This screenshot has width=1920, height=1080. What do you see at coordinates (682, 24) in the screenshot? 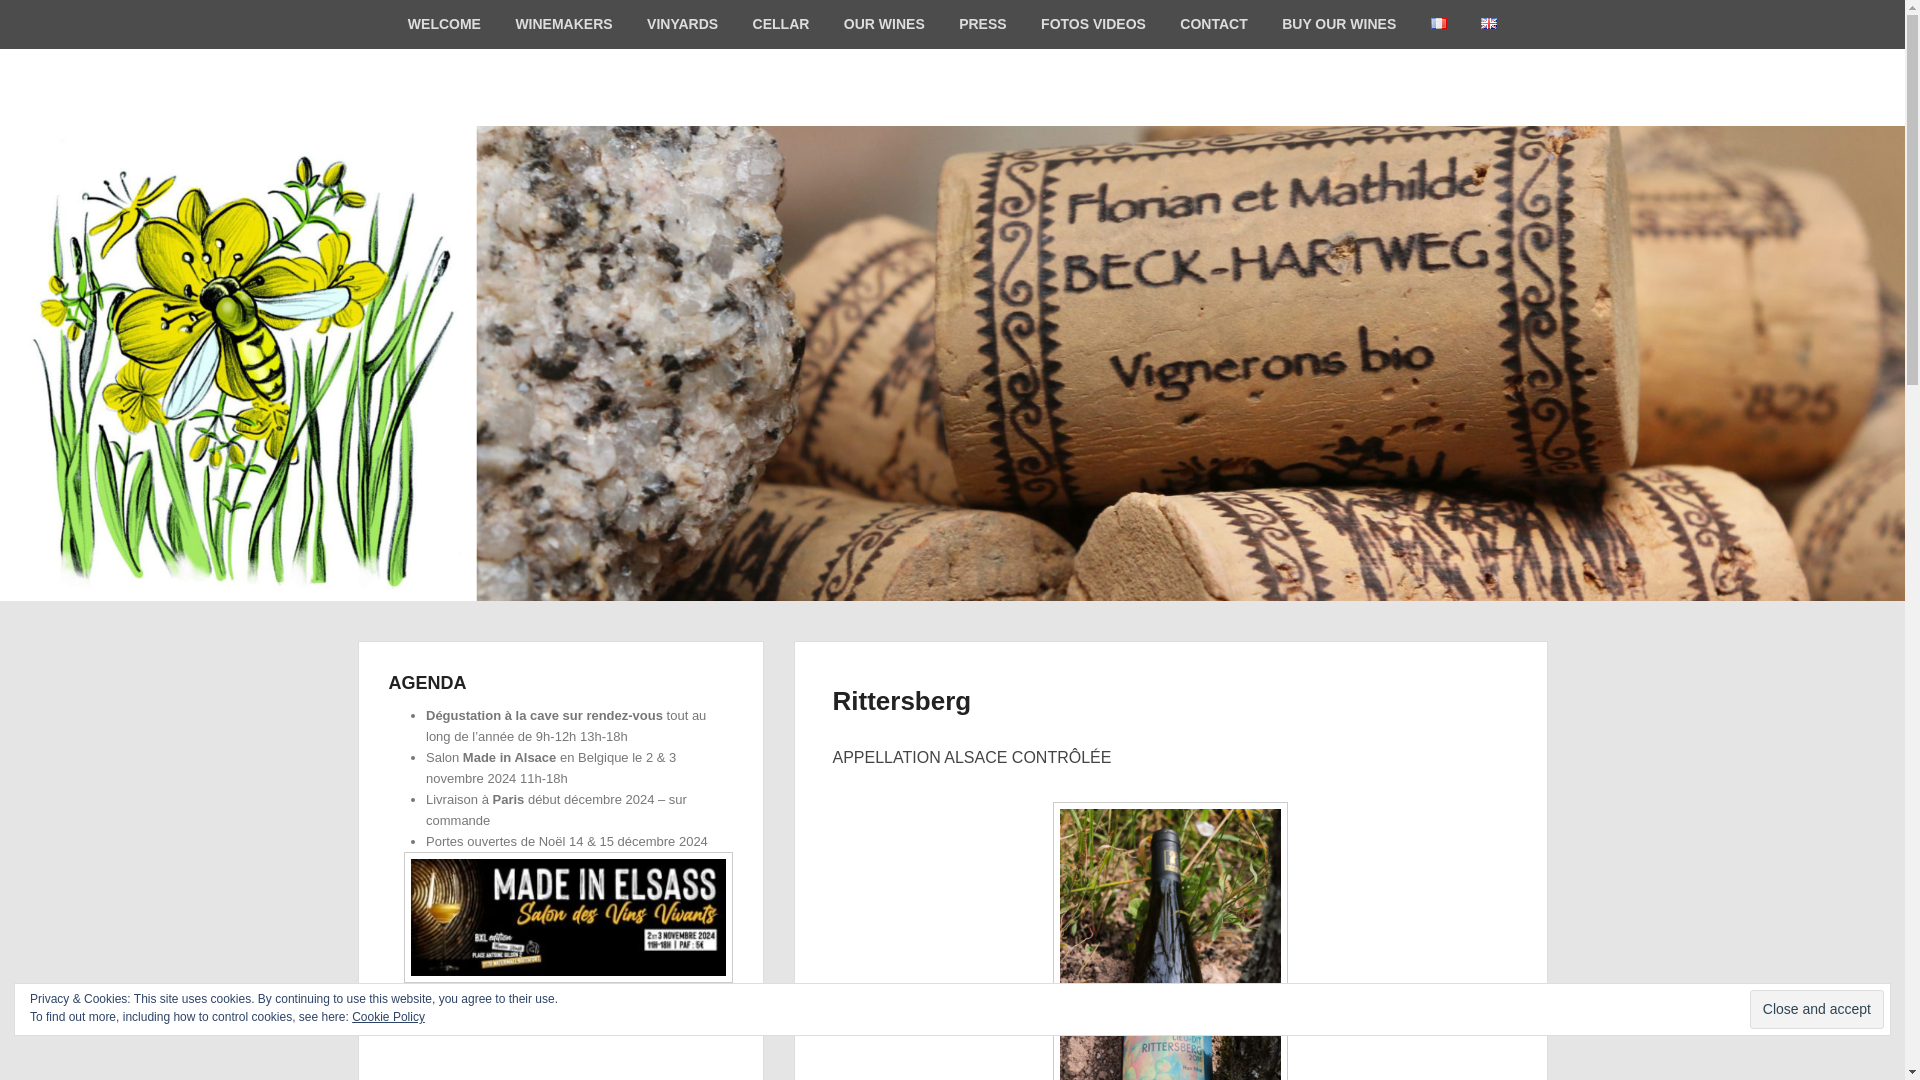
I see `VINYARDS` at bounding box center [682, 24].